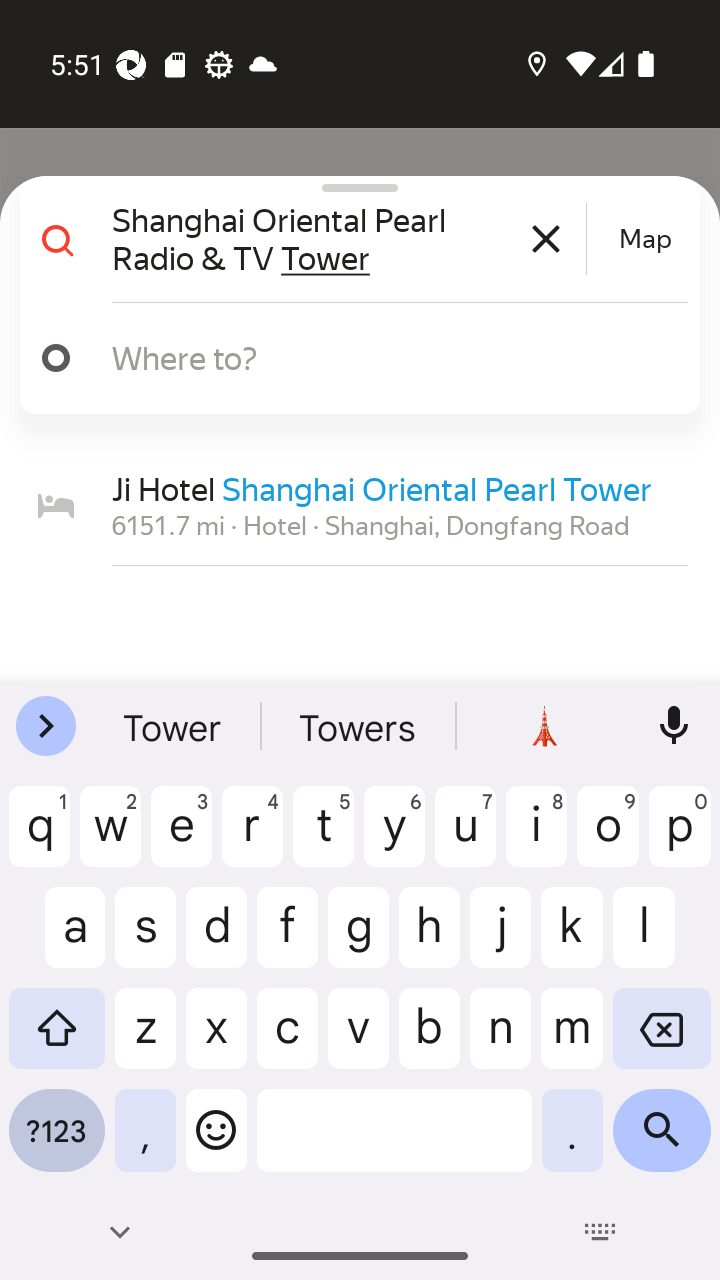 The height and width of the screenshot is (1280, 720). What do you see at coordinates (546, 238) in the screenshot?
I see `Clear text box` at bounding box center [546, 238].